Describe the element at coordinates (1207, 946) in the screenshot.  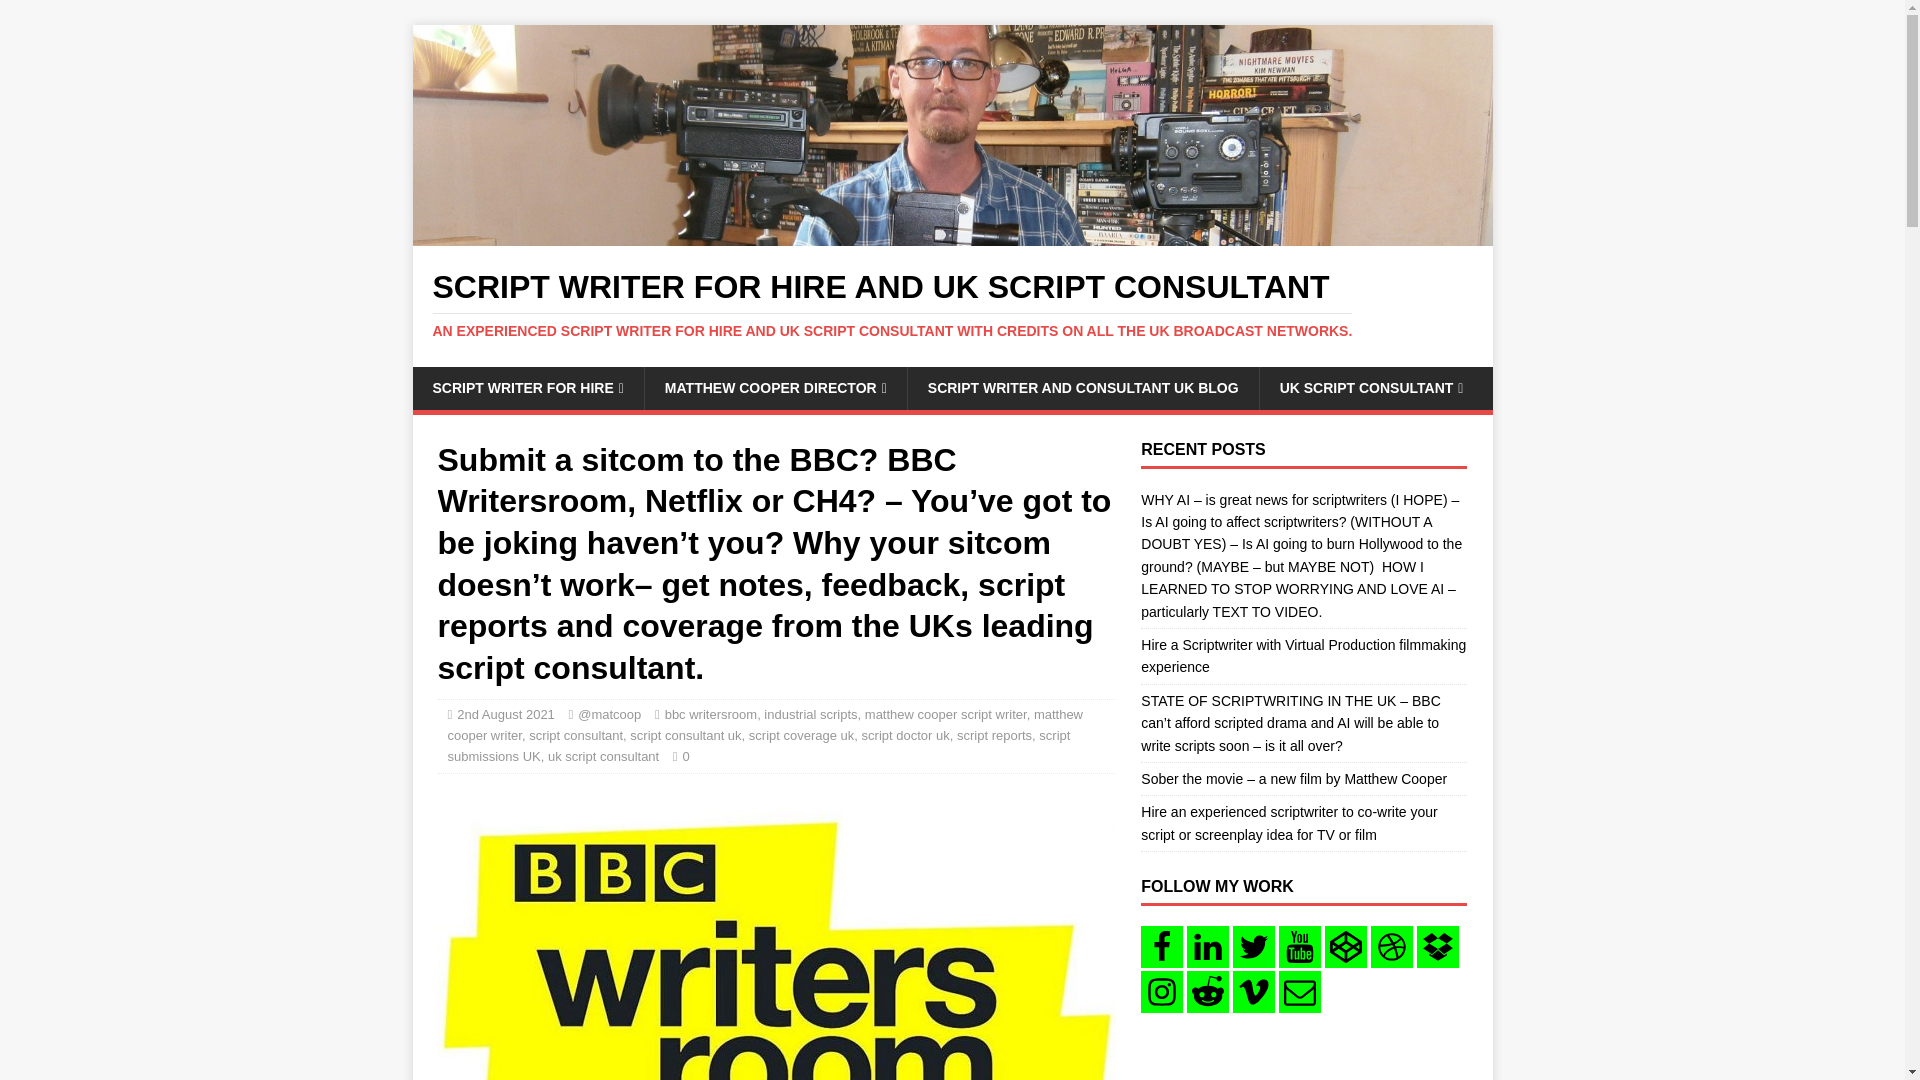
I see `LinkedIn` at that location.